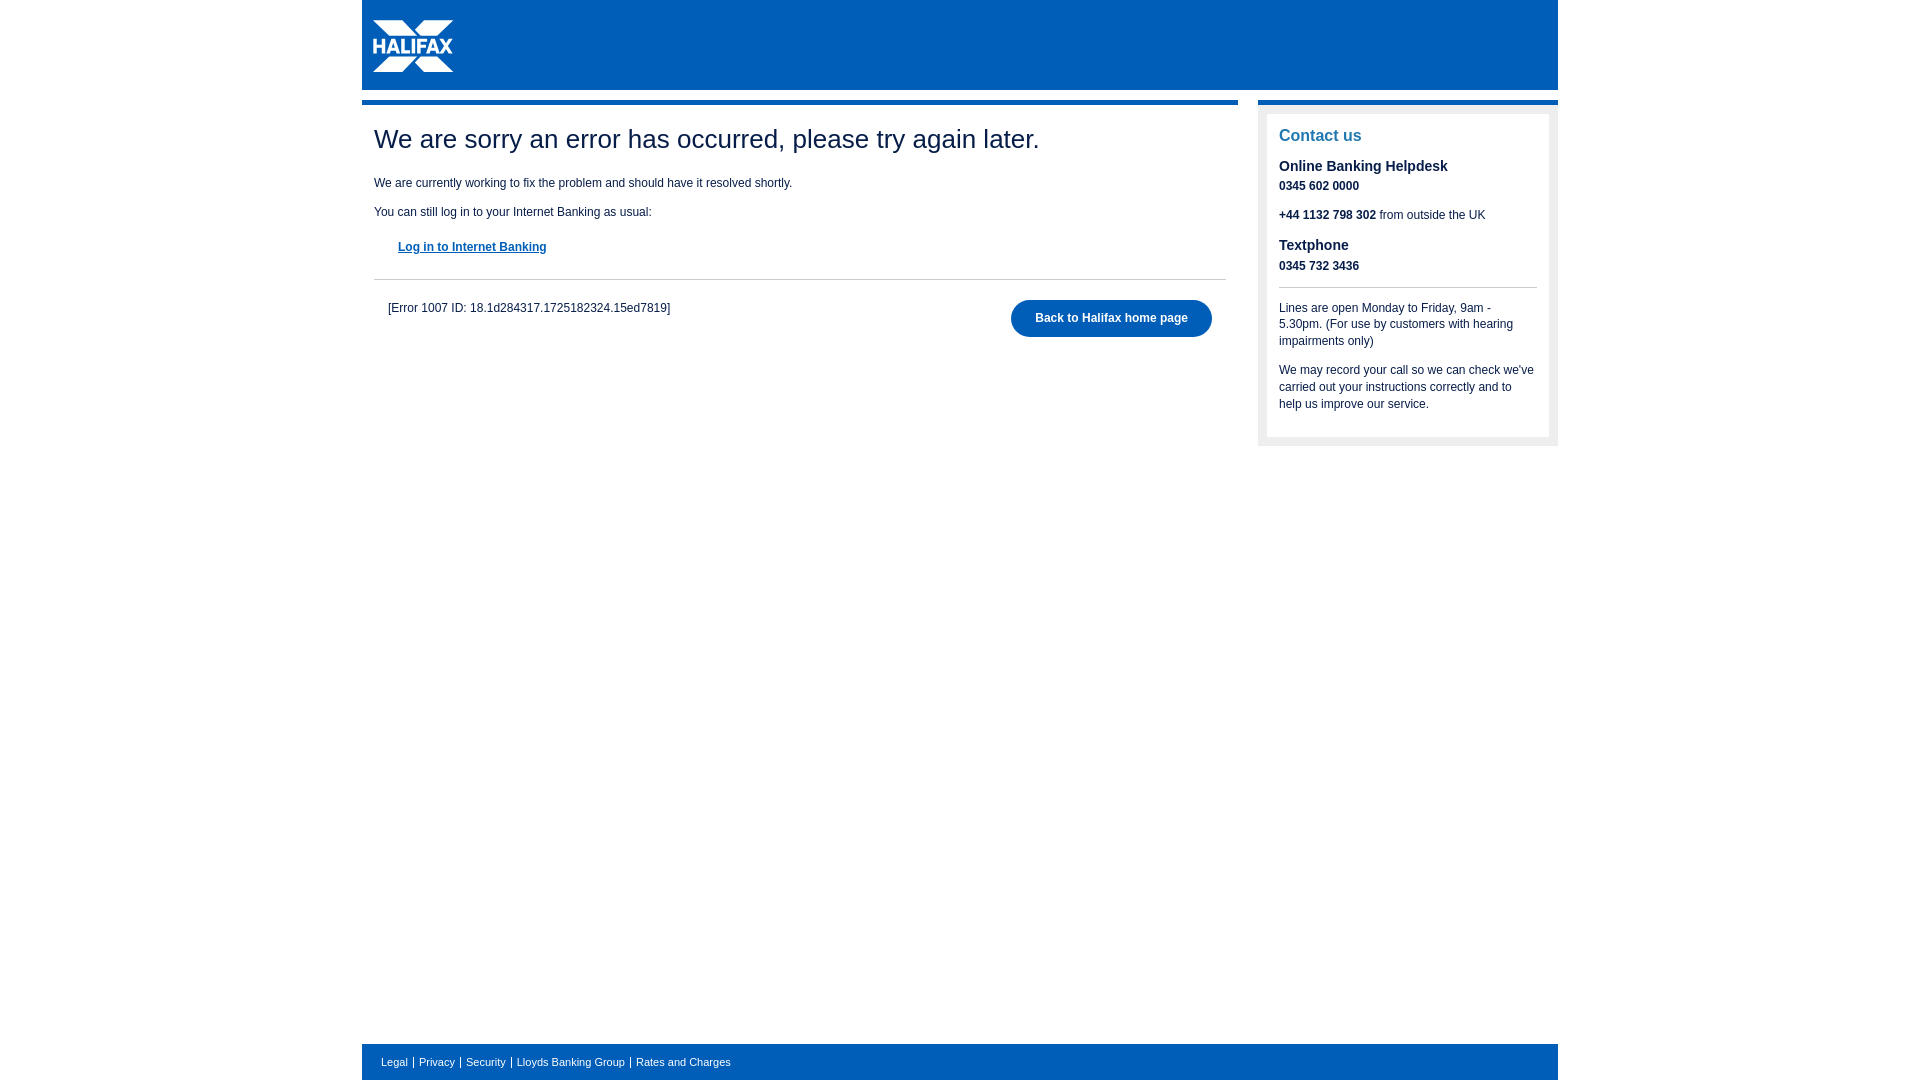 This screenshot has width=1920, height=1080. Describe the element at coordinates (394, 1062) in the screenshot. I see `Legal` at that location.